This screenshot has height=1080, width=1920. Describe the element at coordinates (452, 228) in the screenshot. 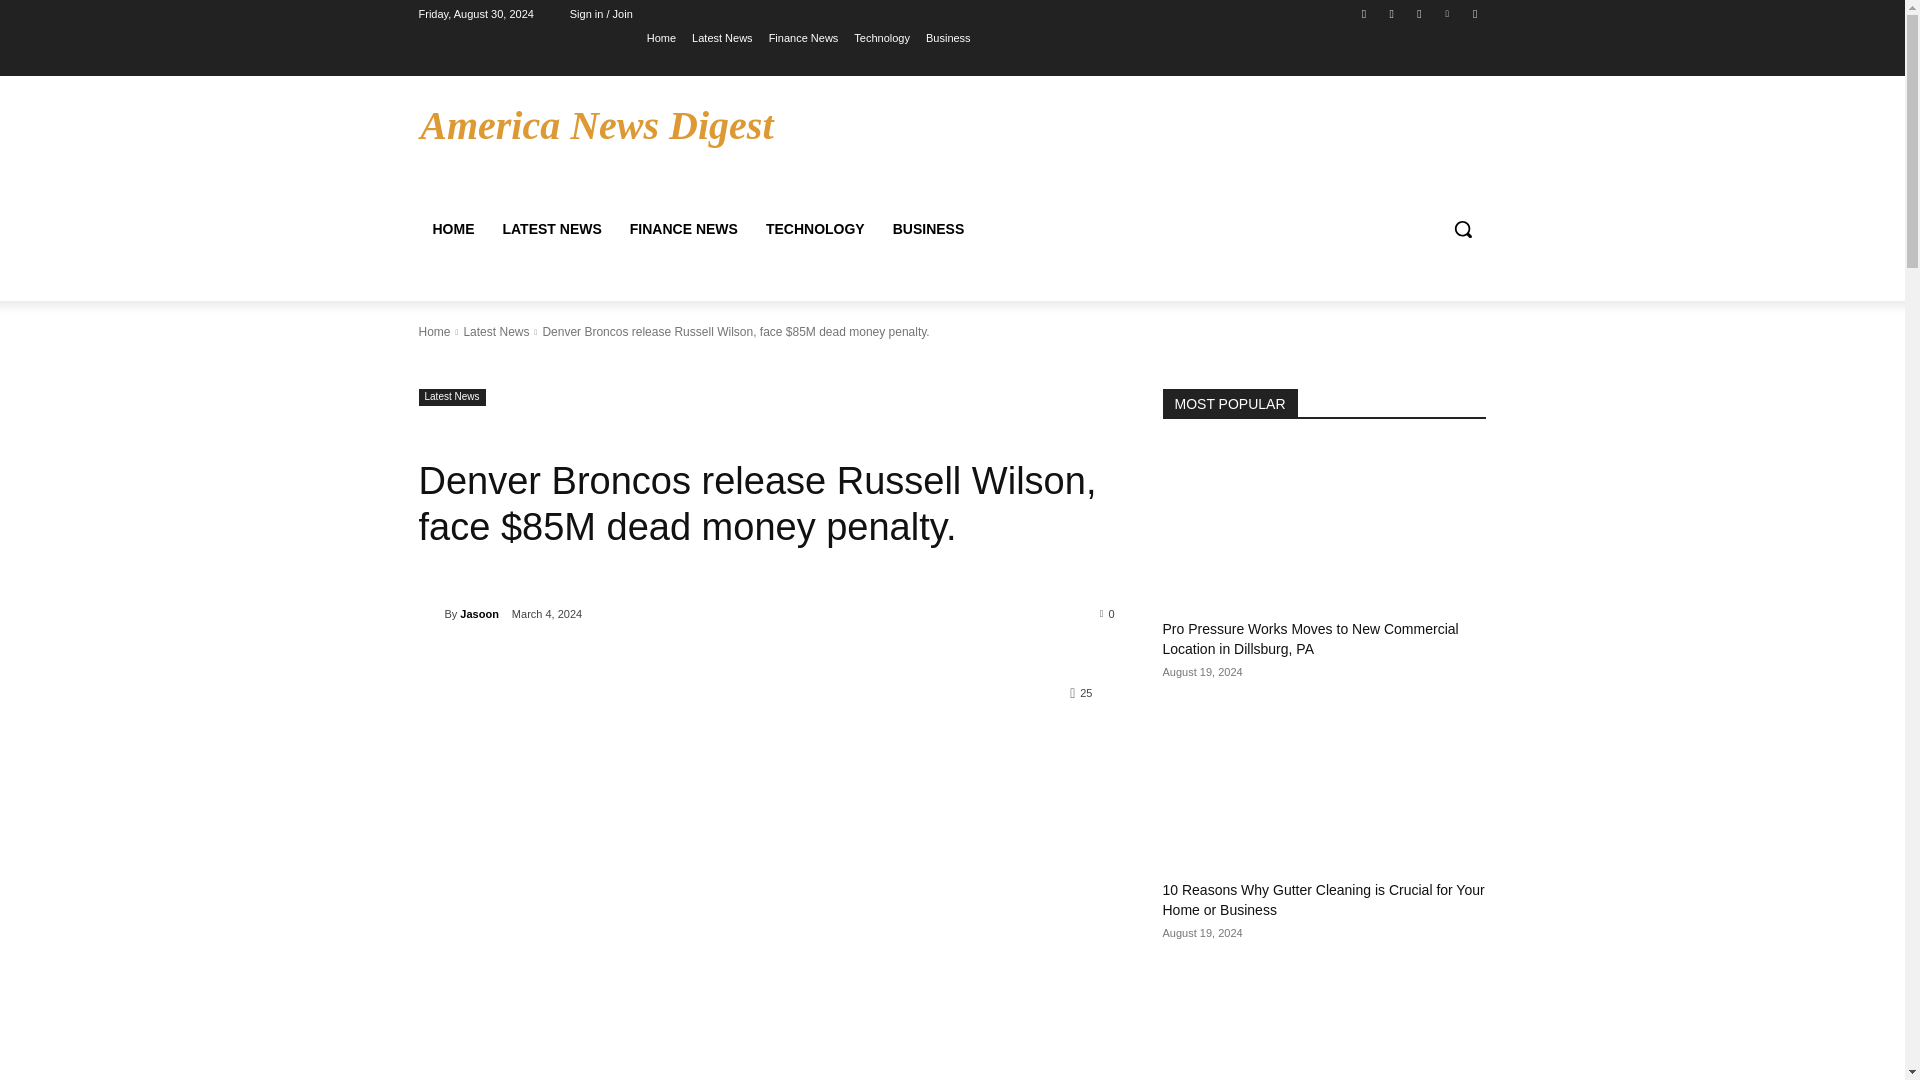

I see `HOME` at that location.